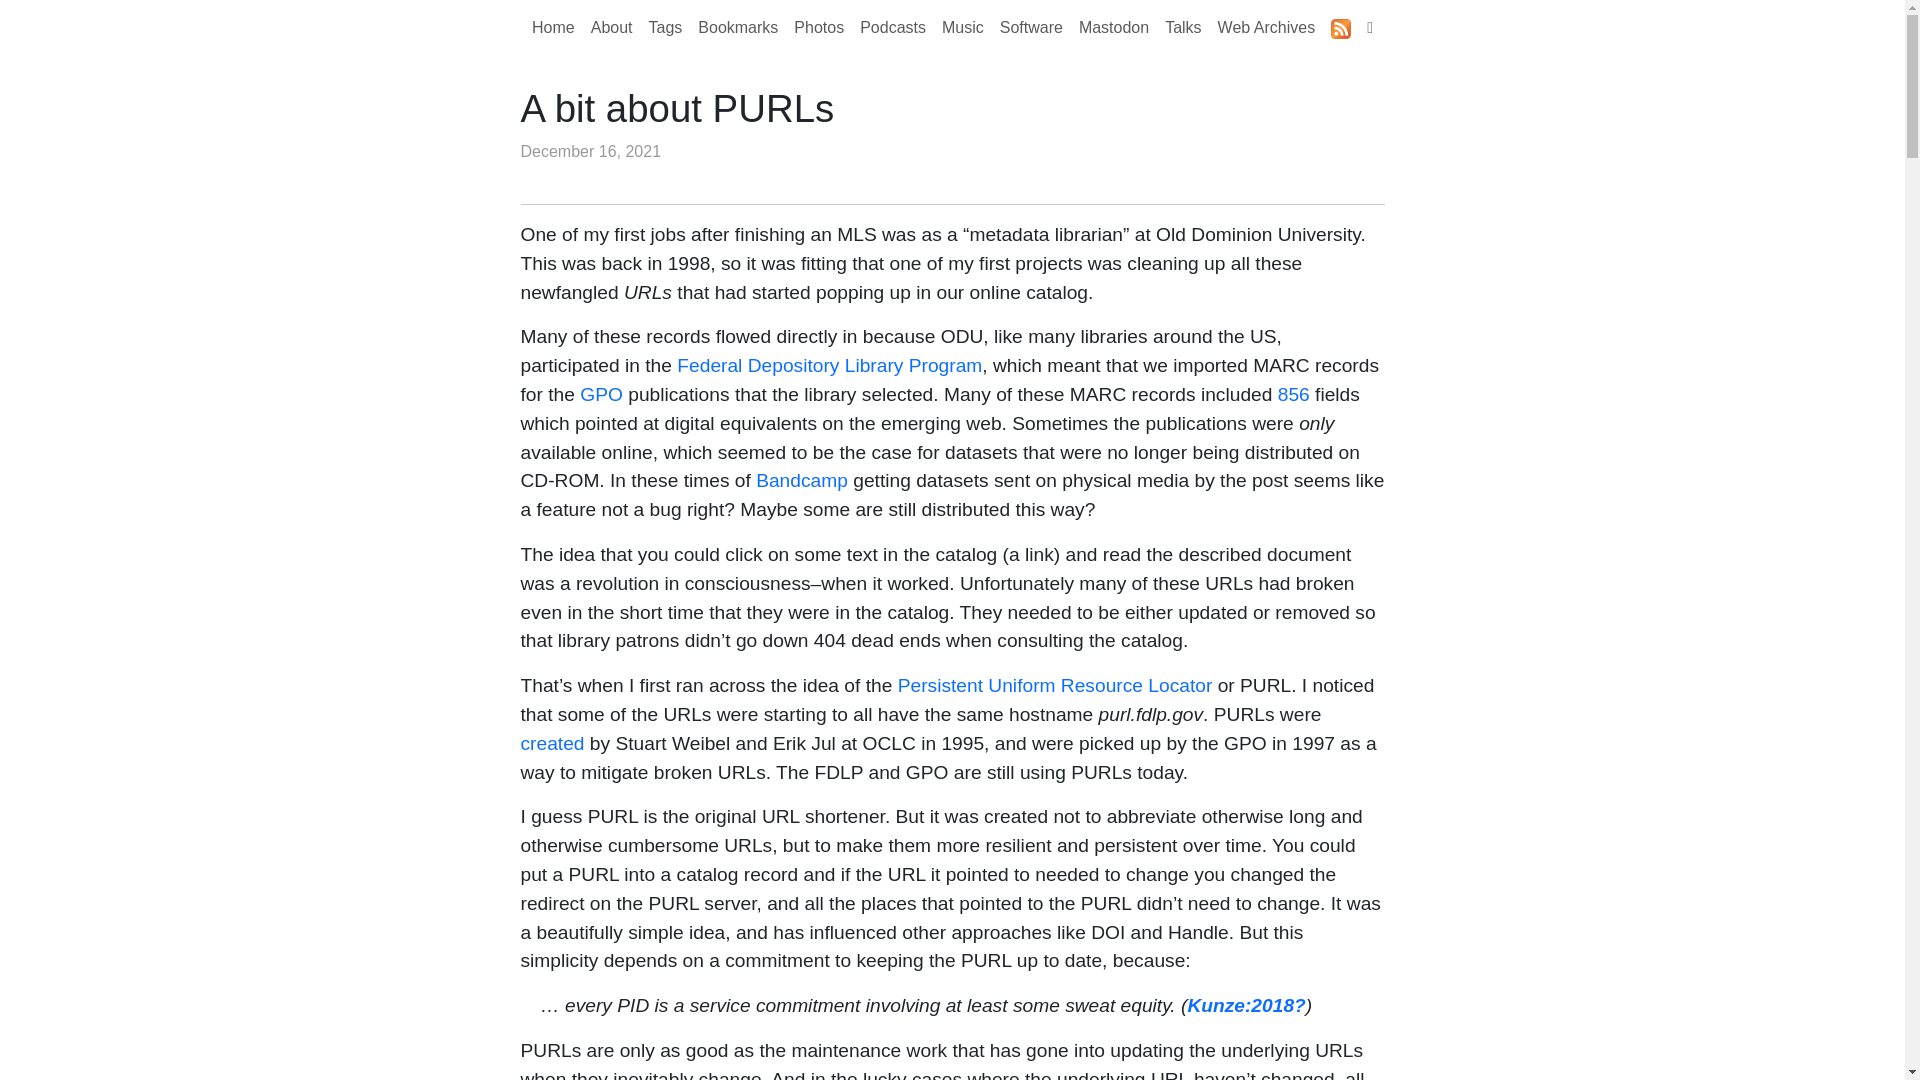  Describe the element at coordinates (1246, 1005) in the screenshot. I see `Kunze:2018?` at that location.